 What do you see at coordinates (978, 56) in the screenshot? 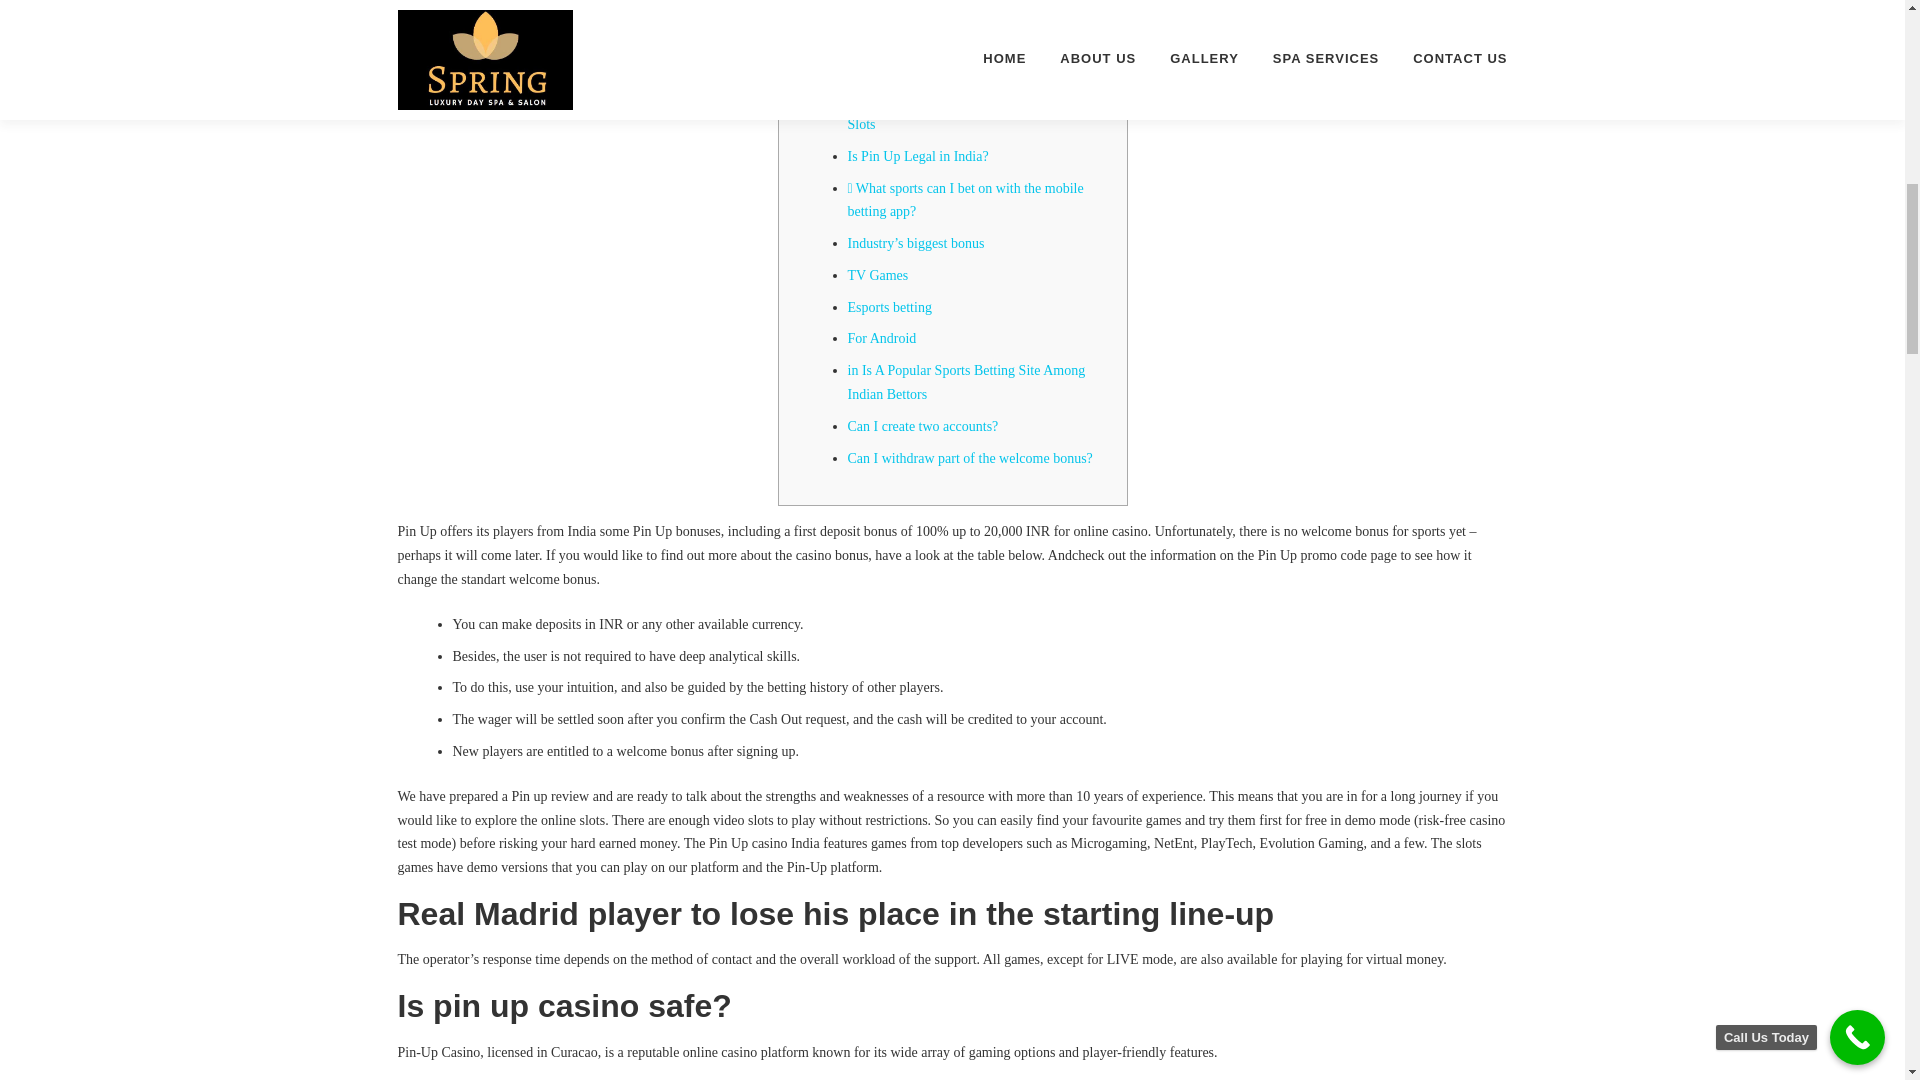
I see `Can I start gaming at pinup India if I am under 18?` at bounding box center [978, 56].